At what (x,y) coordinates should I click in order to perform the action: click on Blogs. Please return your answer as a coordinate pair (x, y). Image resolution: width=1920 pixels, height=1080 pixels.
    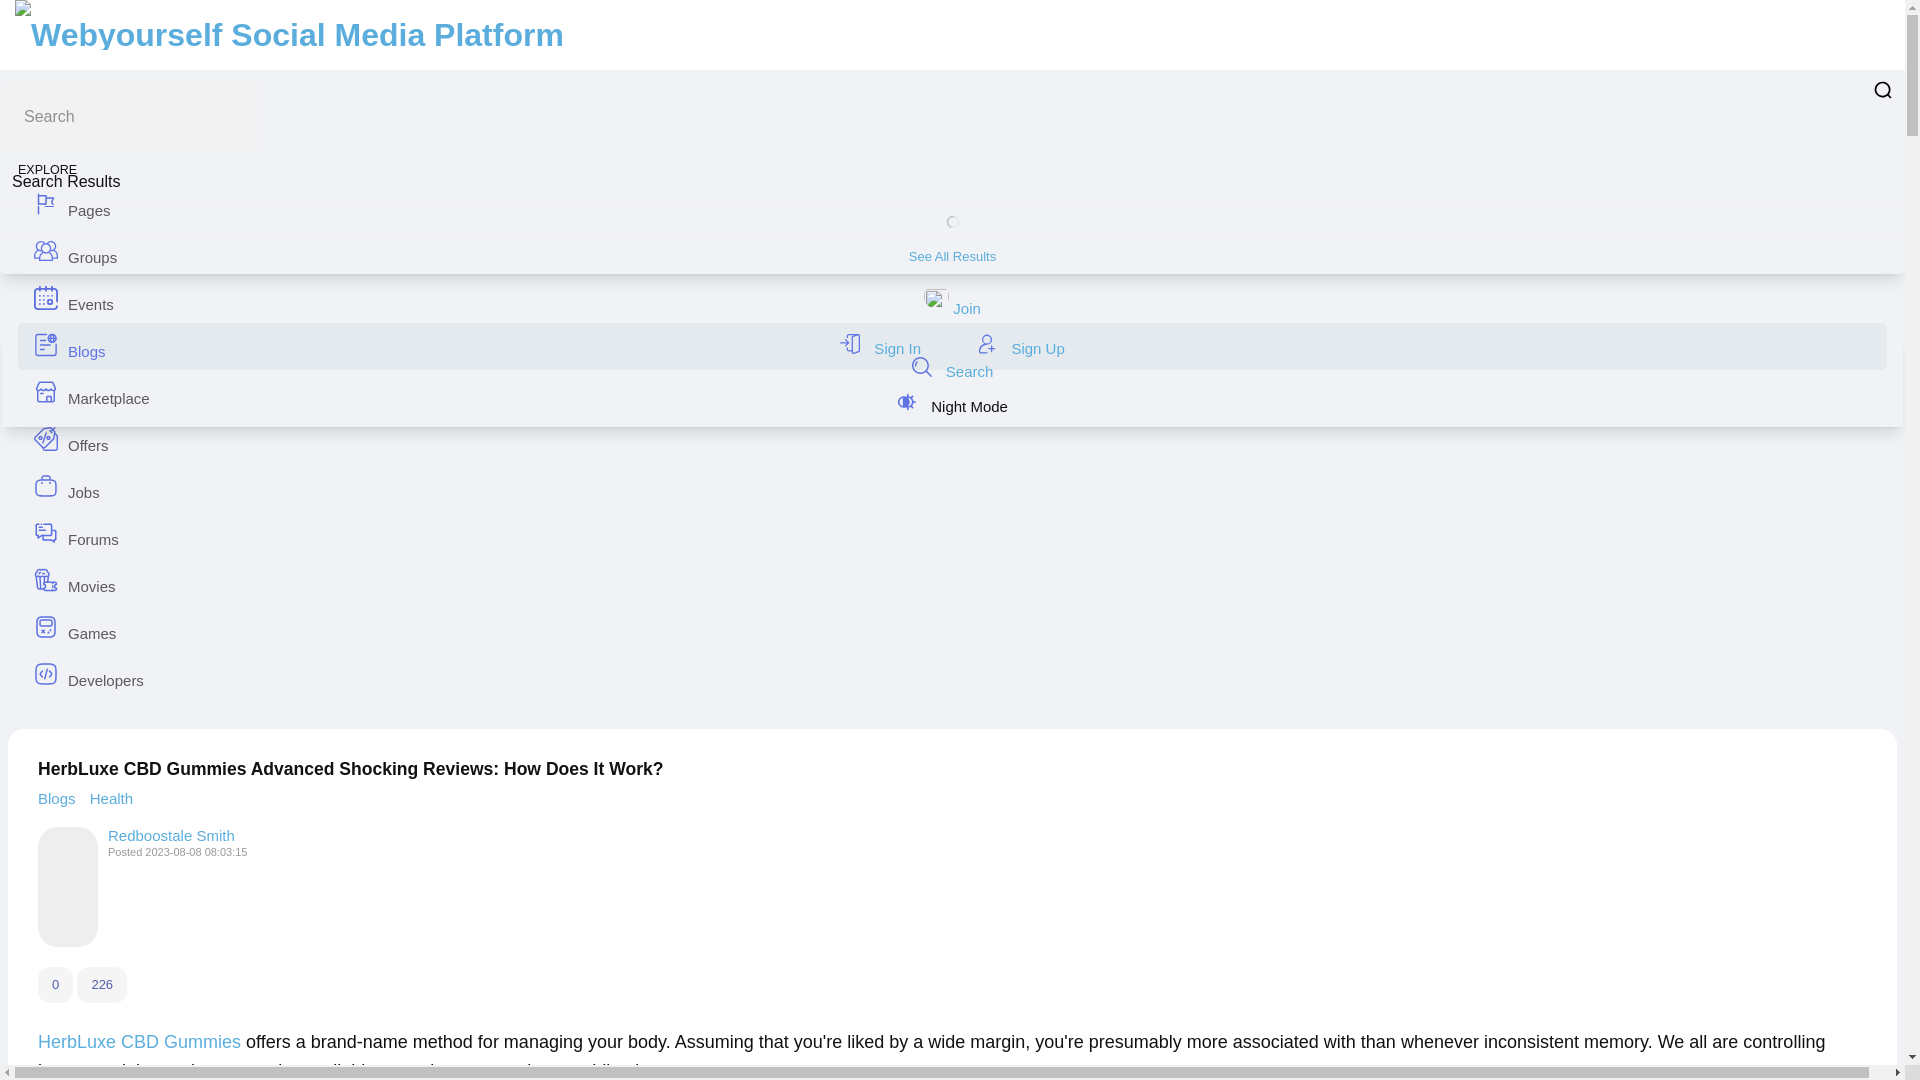
    Looking at the image, I should click on (59, 798).